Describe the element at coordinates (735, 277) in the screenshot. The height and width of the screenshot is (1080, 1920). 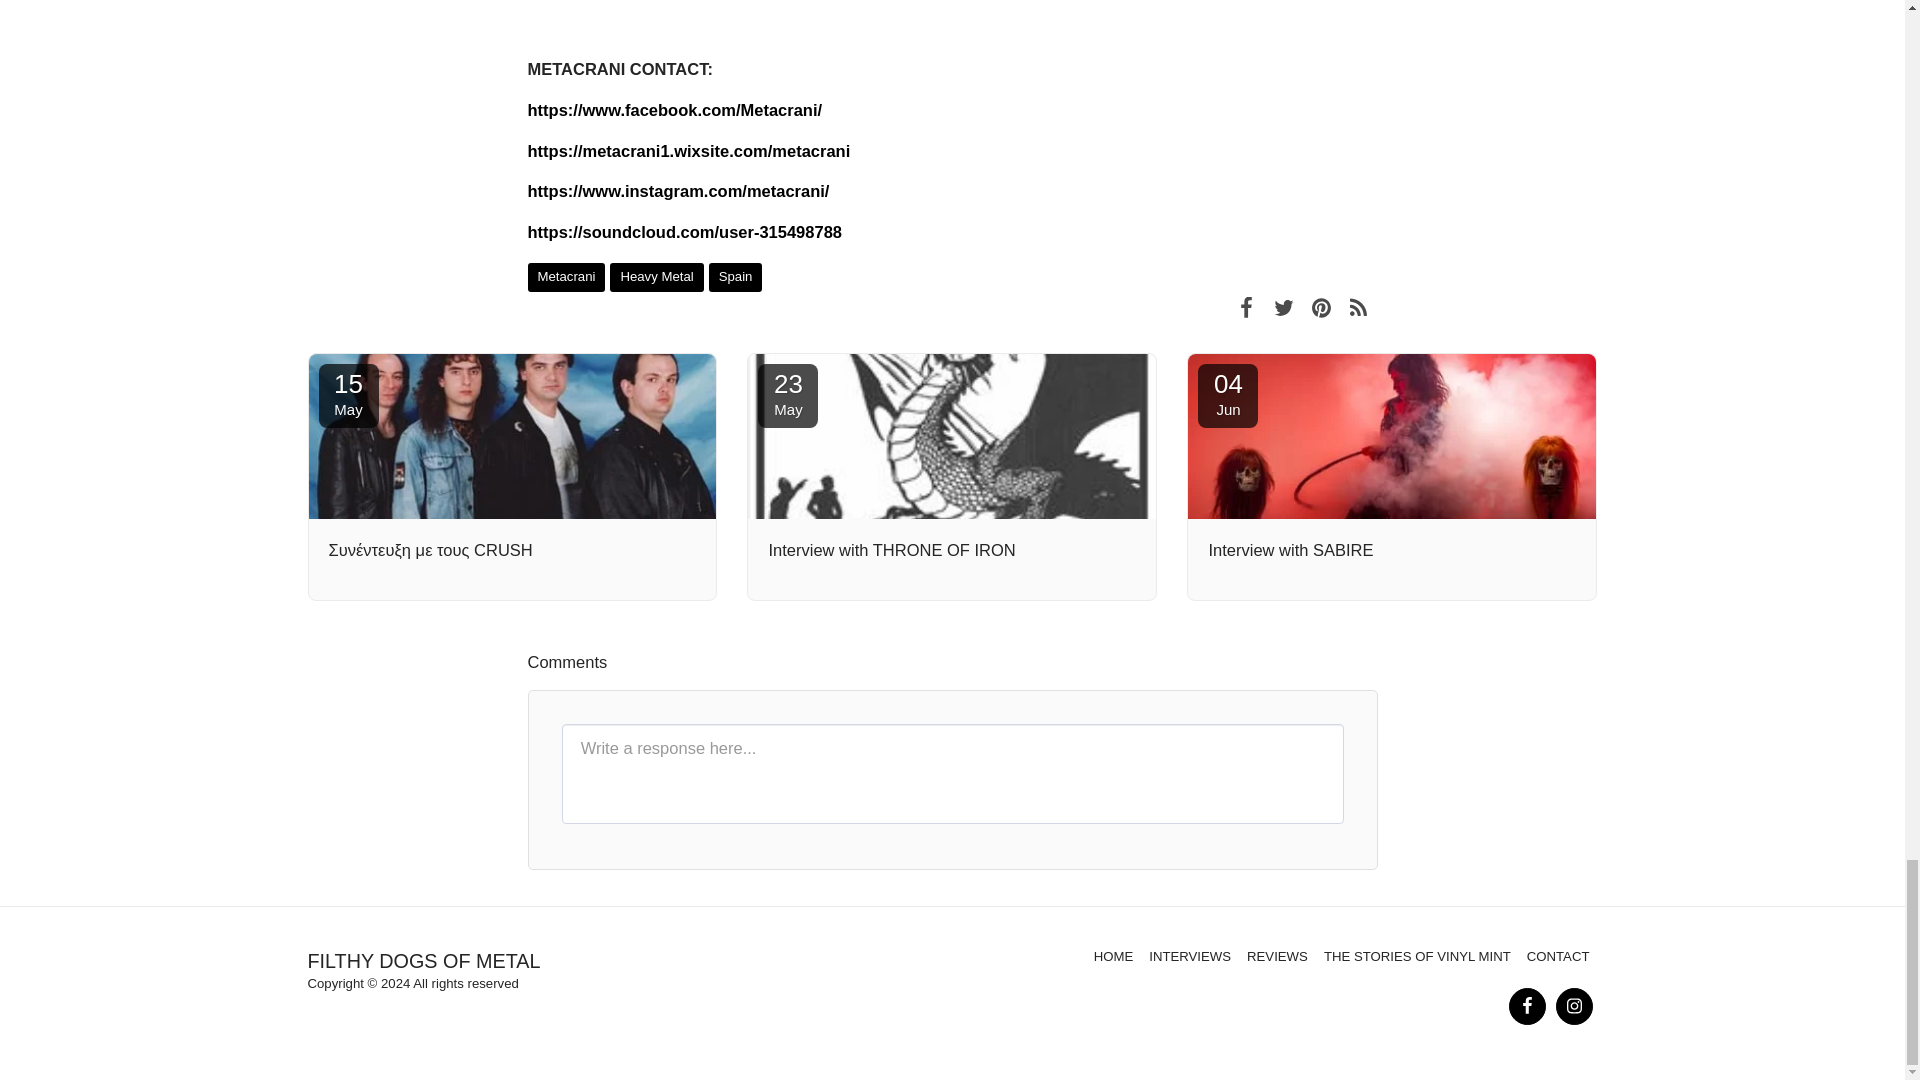
I see `Metacrani` at that location.